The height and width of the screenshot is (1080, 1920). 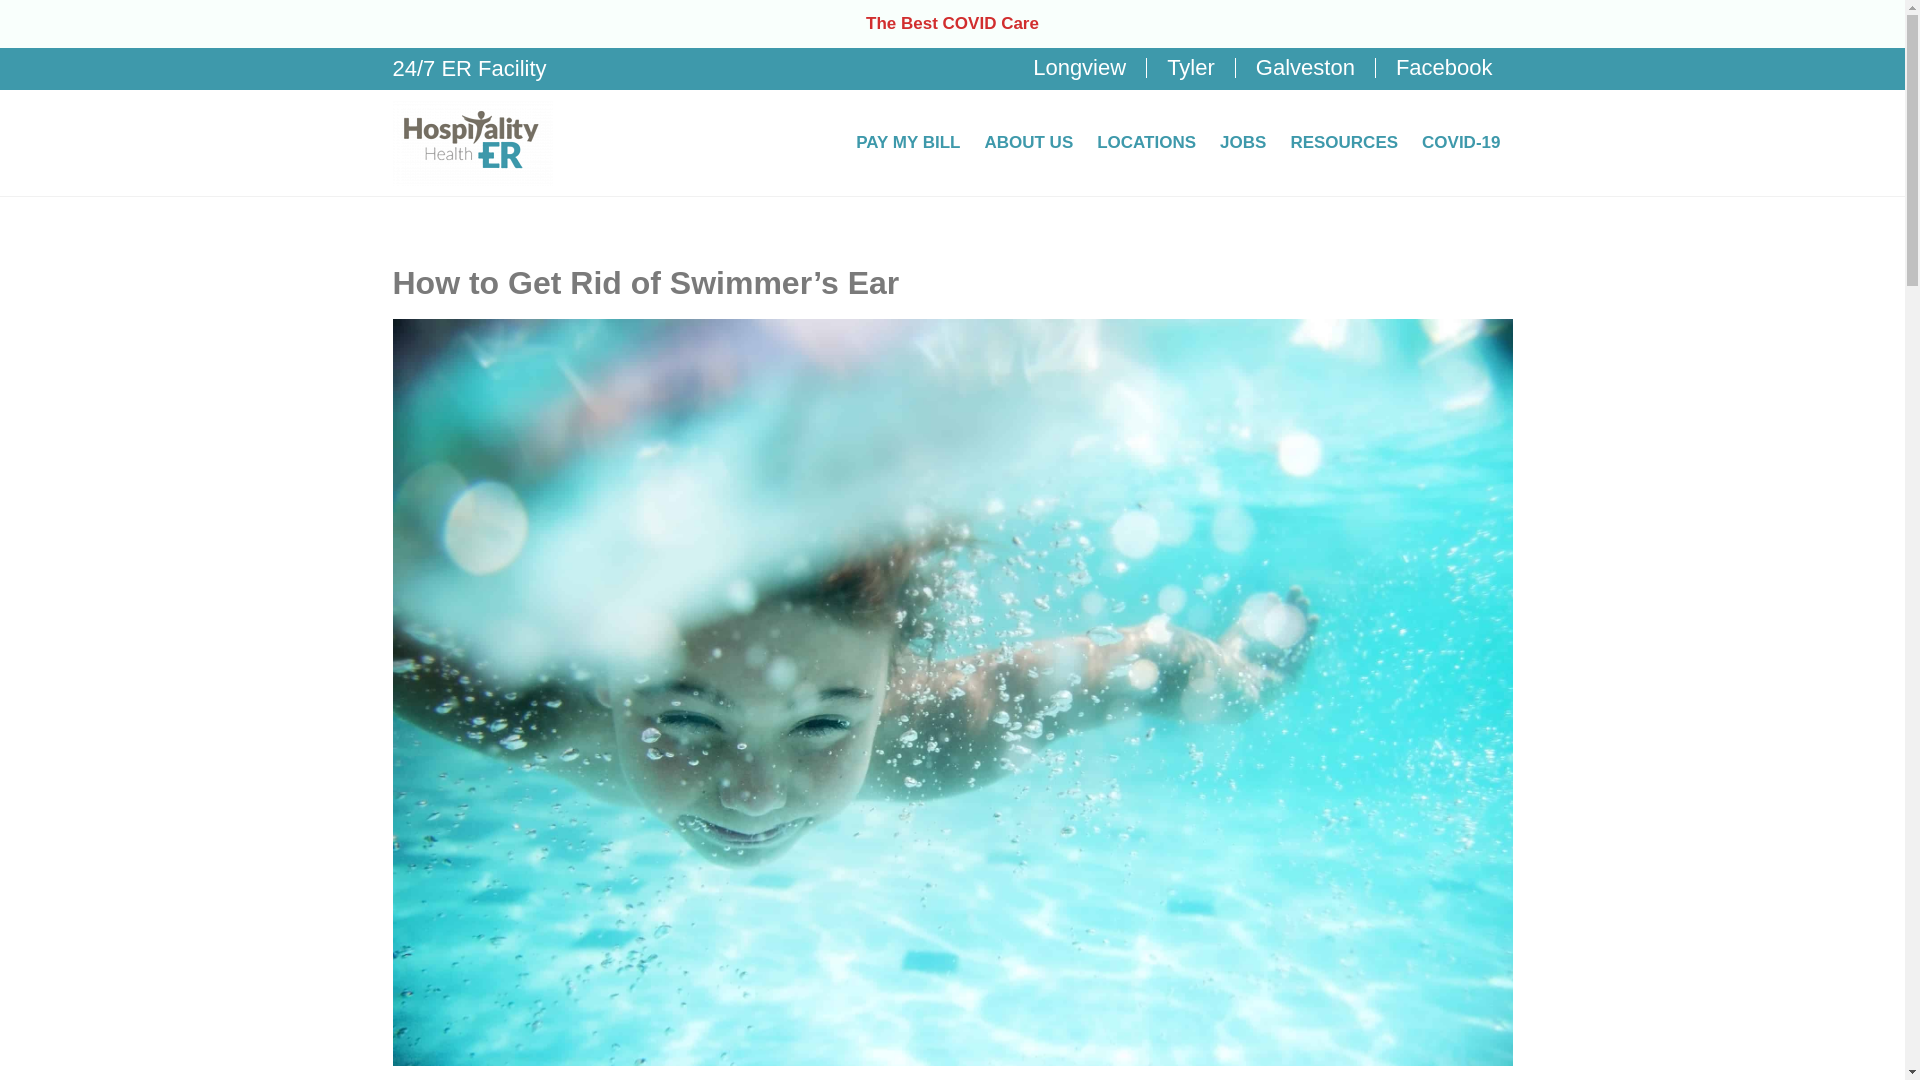 What do you see at coordinates (1242, 142) in the screenshot?
I see `JOBS` at bounding box center [1242, 142].